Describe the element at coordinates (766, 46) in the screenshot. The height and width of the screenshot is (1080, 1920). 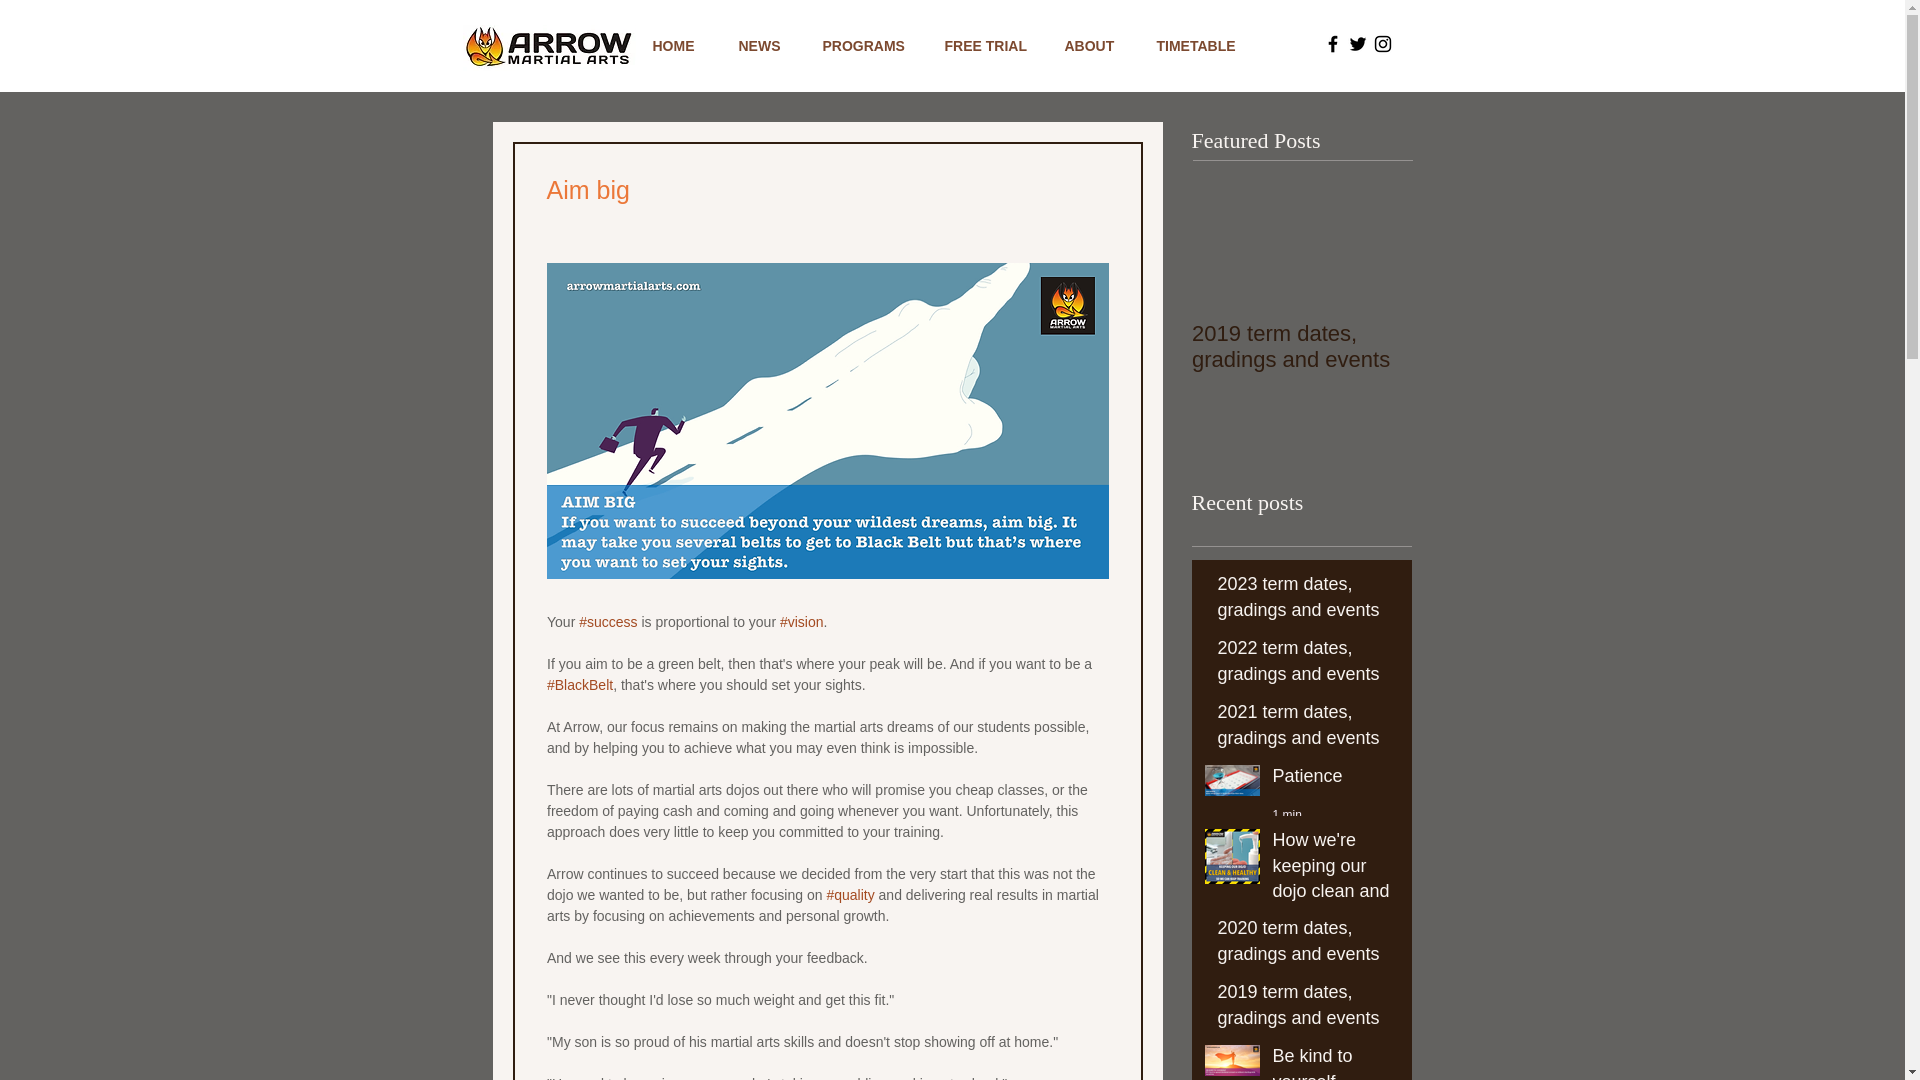
I see `NEWS` at that location.